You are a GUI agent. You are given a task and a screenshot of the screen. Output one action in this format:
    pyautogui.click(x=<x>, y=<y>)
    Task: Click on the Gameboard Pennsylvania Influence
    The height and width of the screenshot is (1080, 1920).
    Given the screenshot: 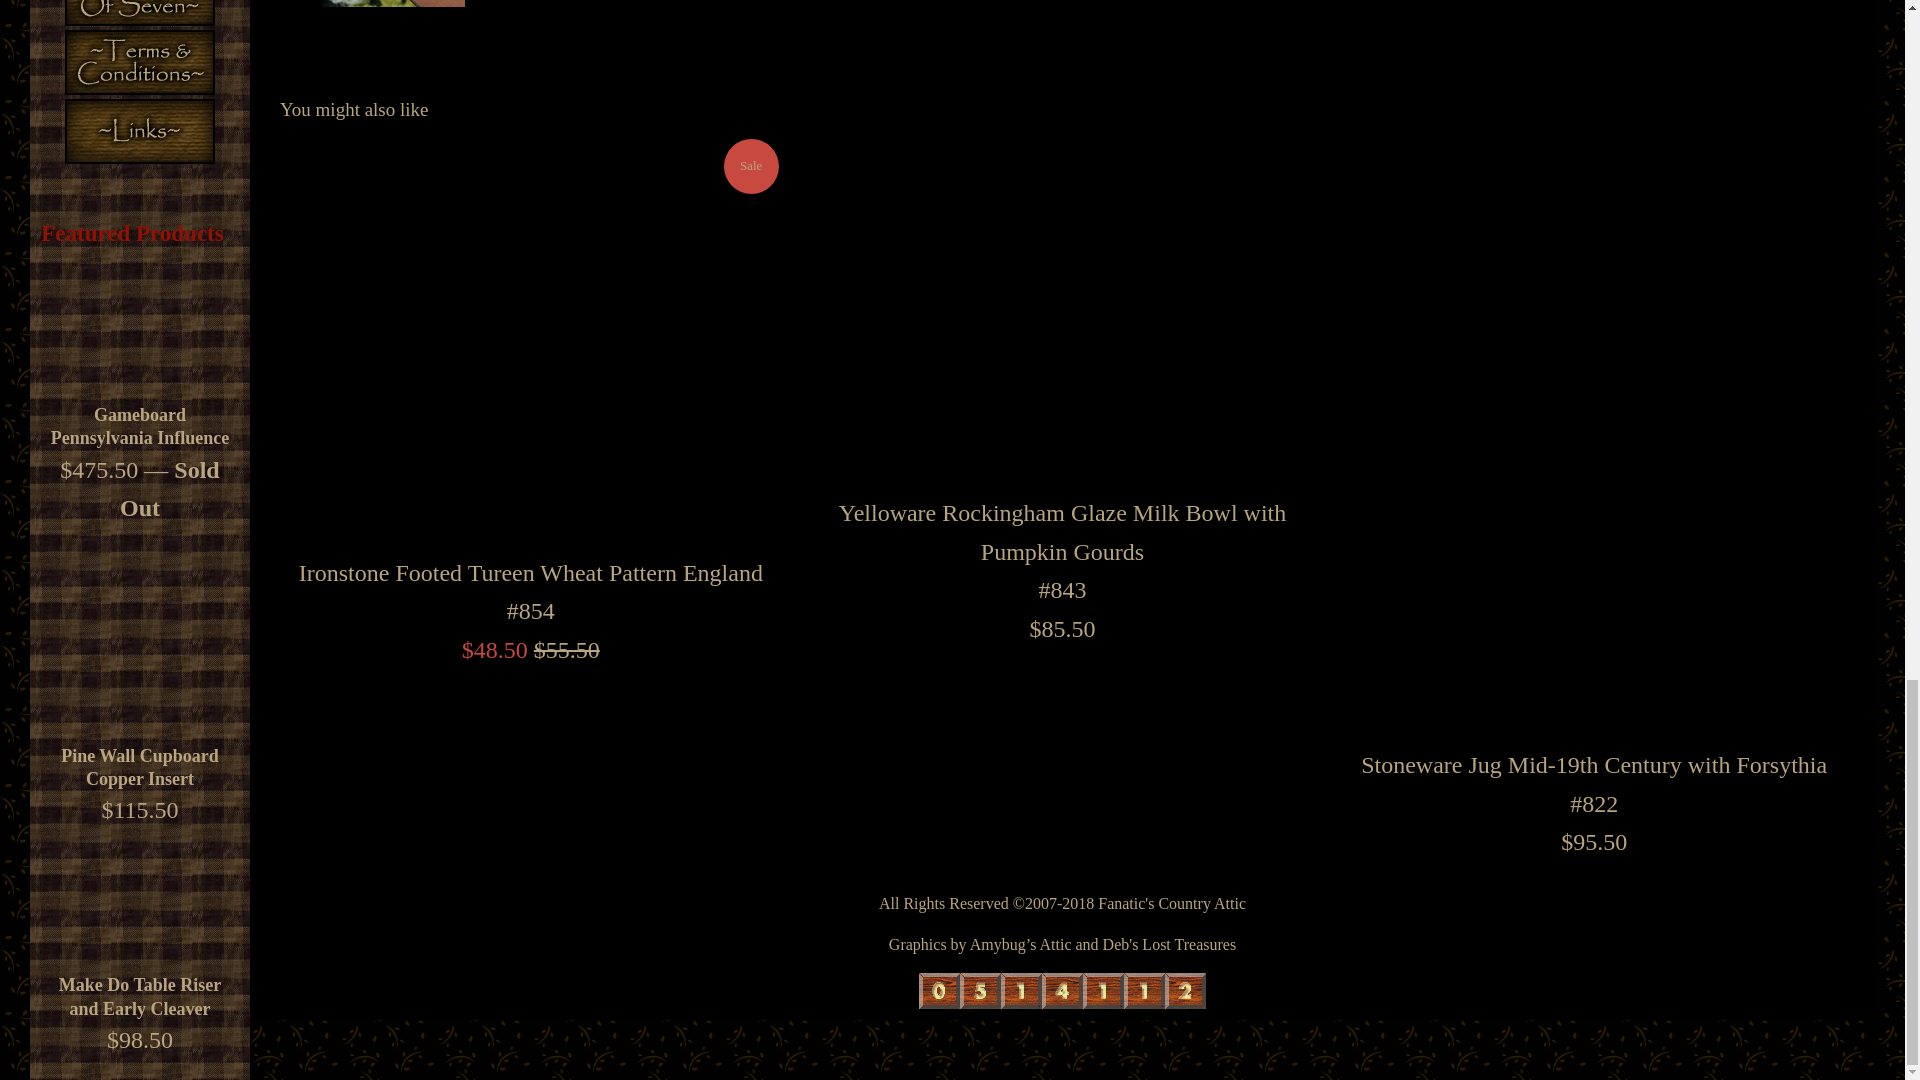 What is the action you would take?
    pyautogui.click(x=140, y=426)
    